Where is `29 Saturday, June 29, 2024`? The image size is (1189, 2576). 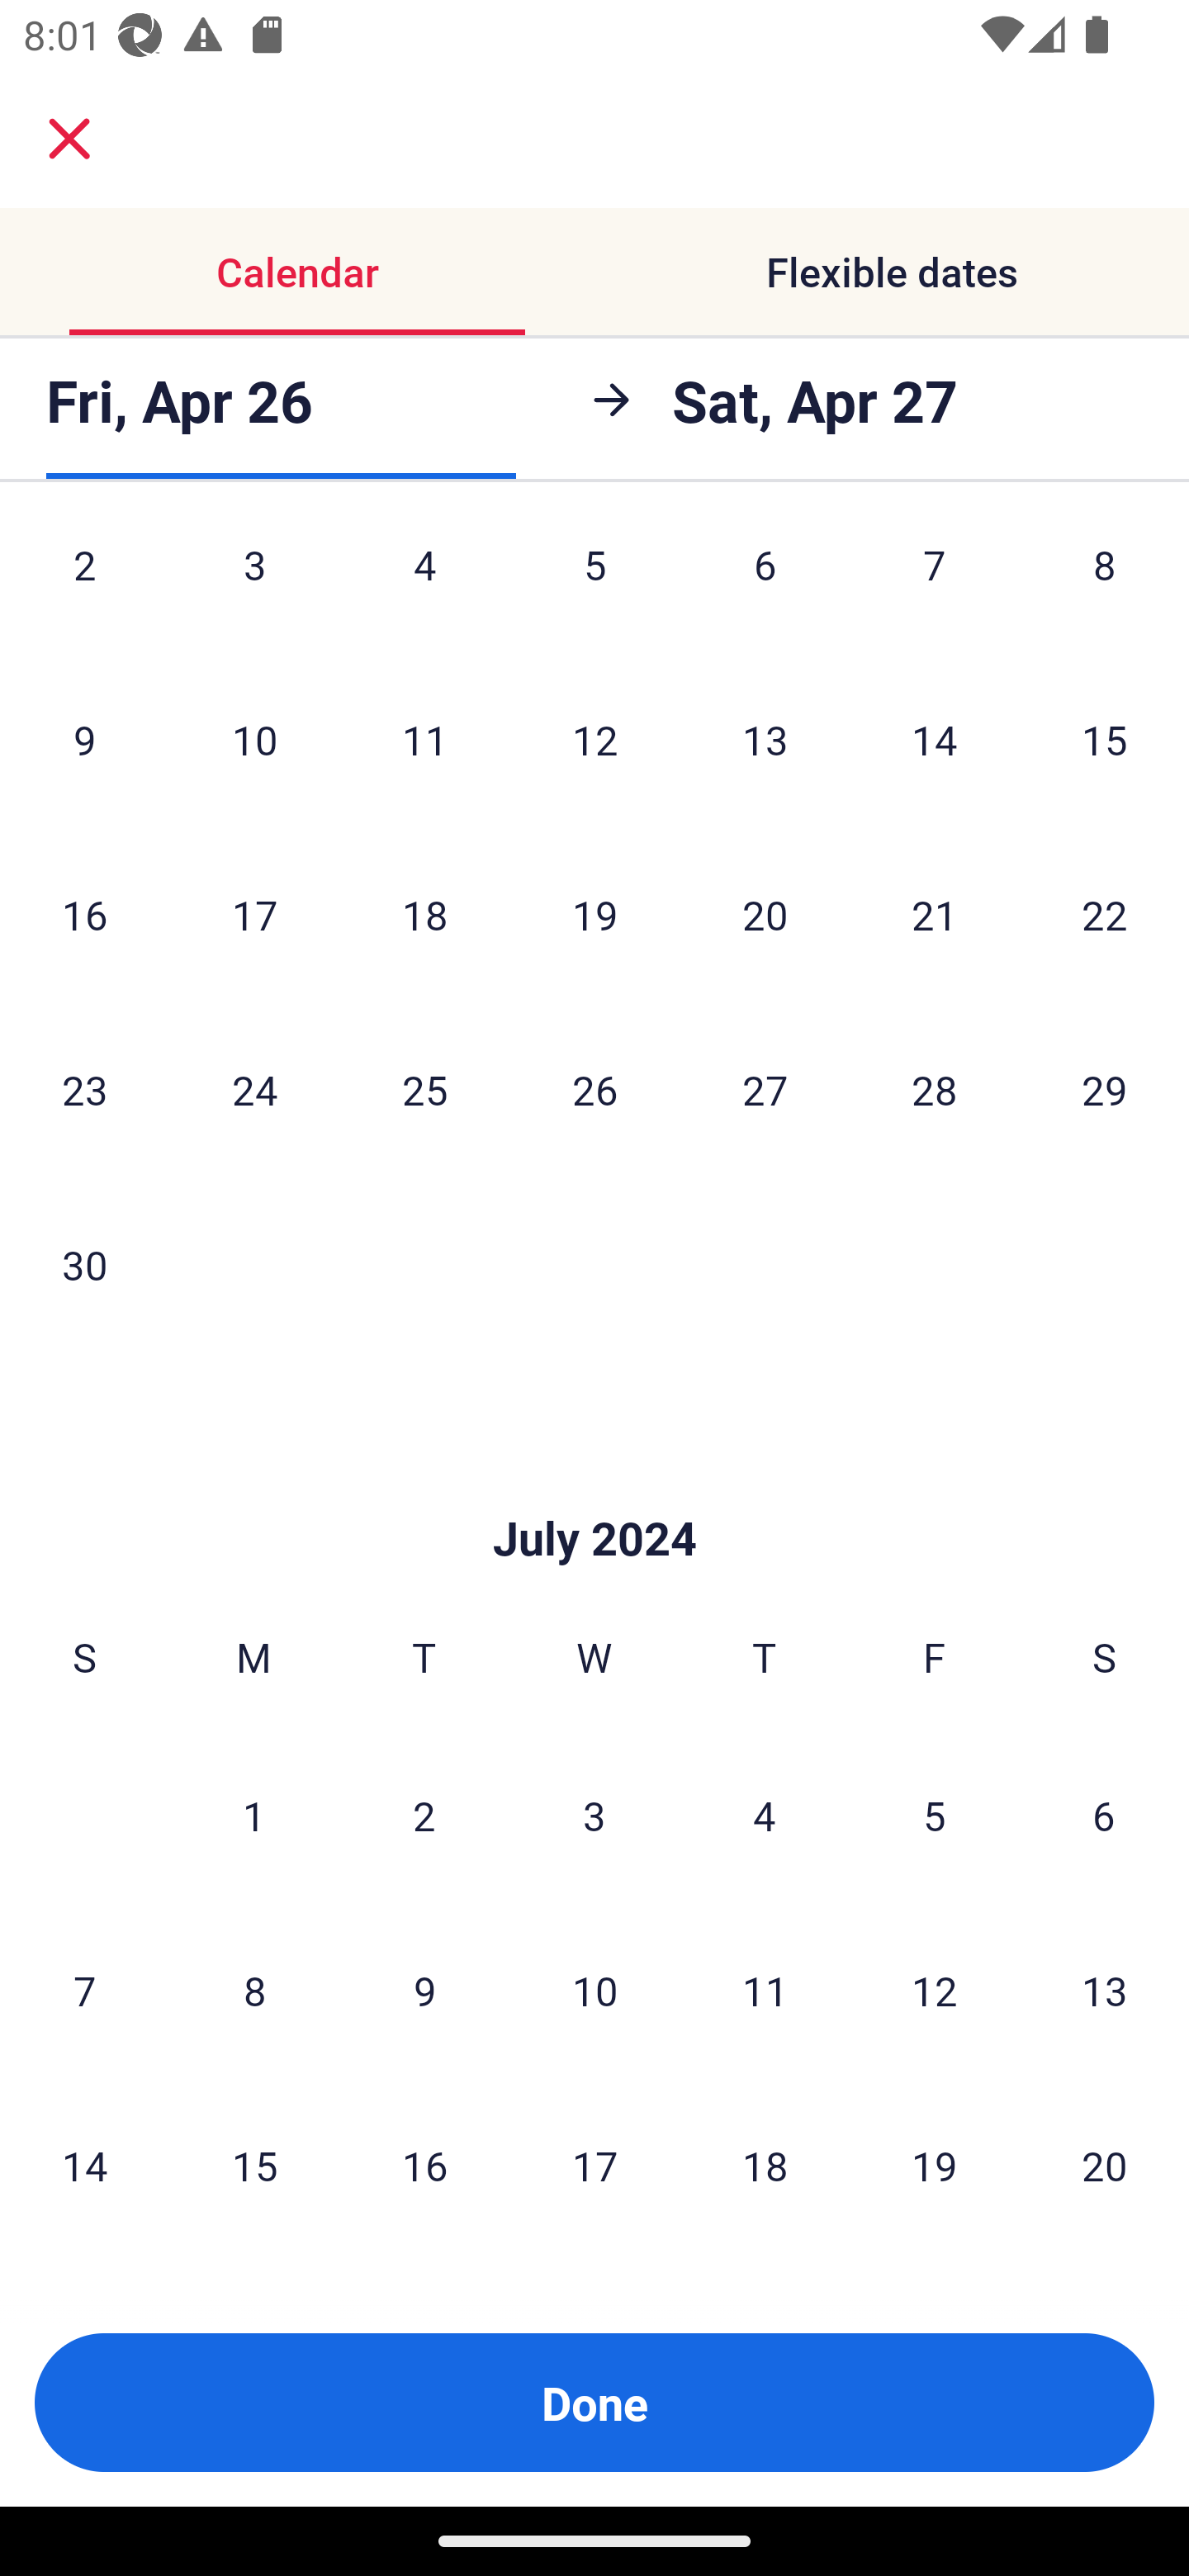
29 Saturday, June 29, 2024 is located at coordinates (1105, 1089).